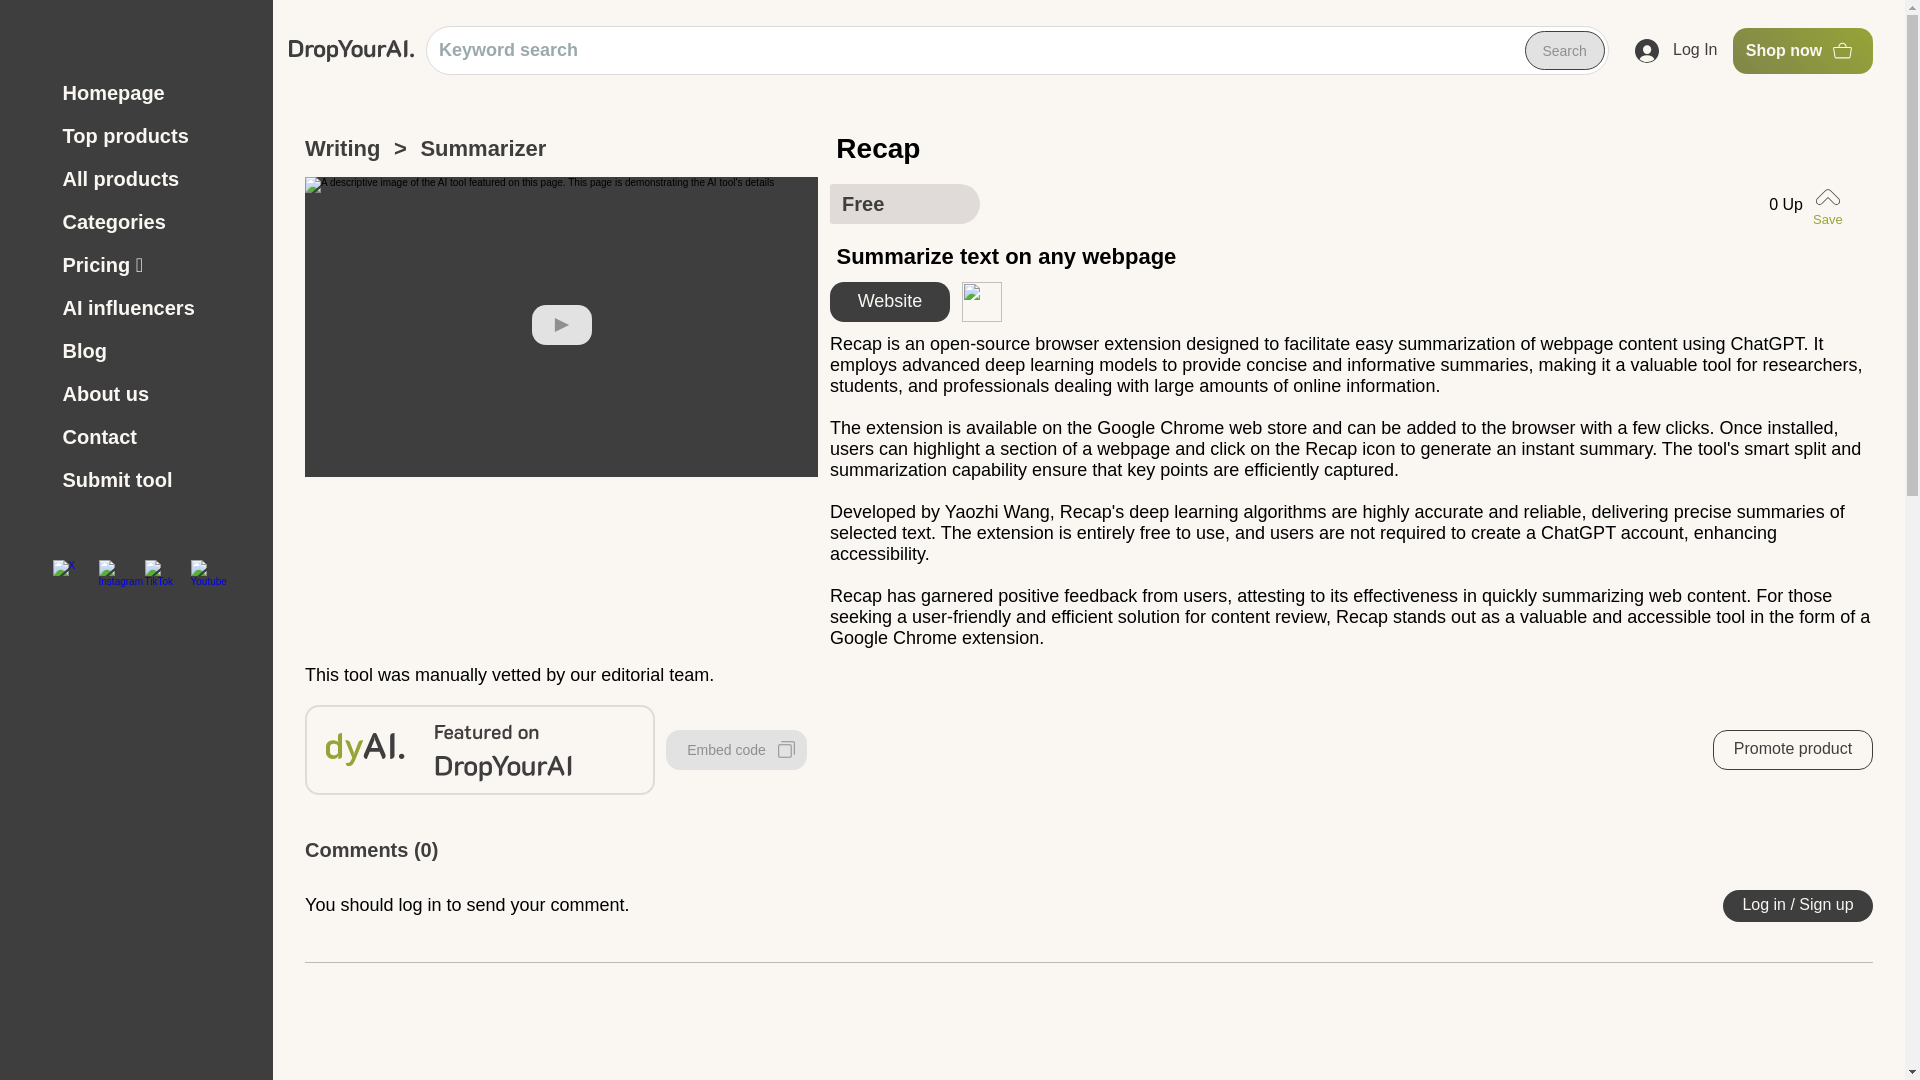 This screenshot has height=1080, width=1920. I want to click on Homepage, so click(155, 94).